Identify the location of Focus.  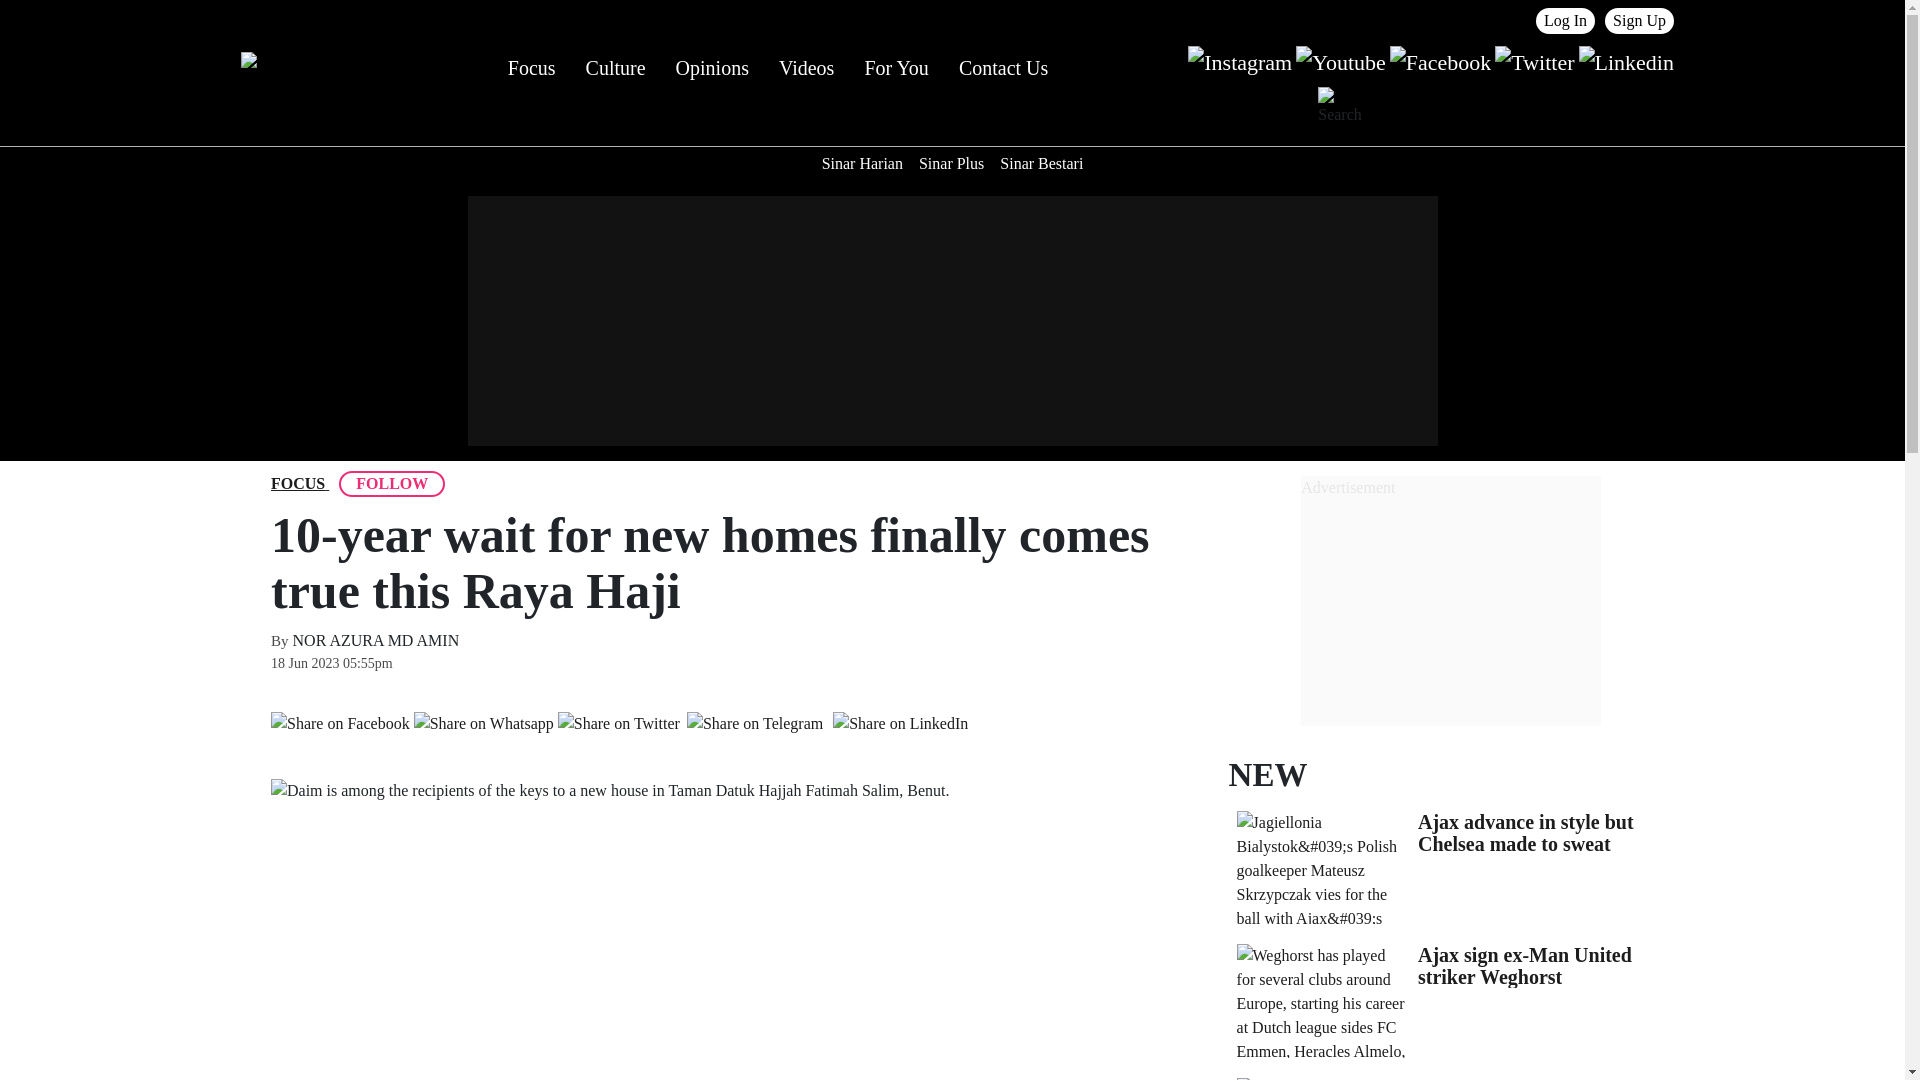
(532, 68).